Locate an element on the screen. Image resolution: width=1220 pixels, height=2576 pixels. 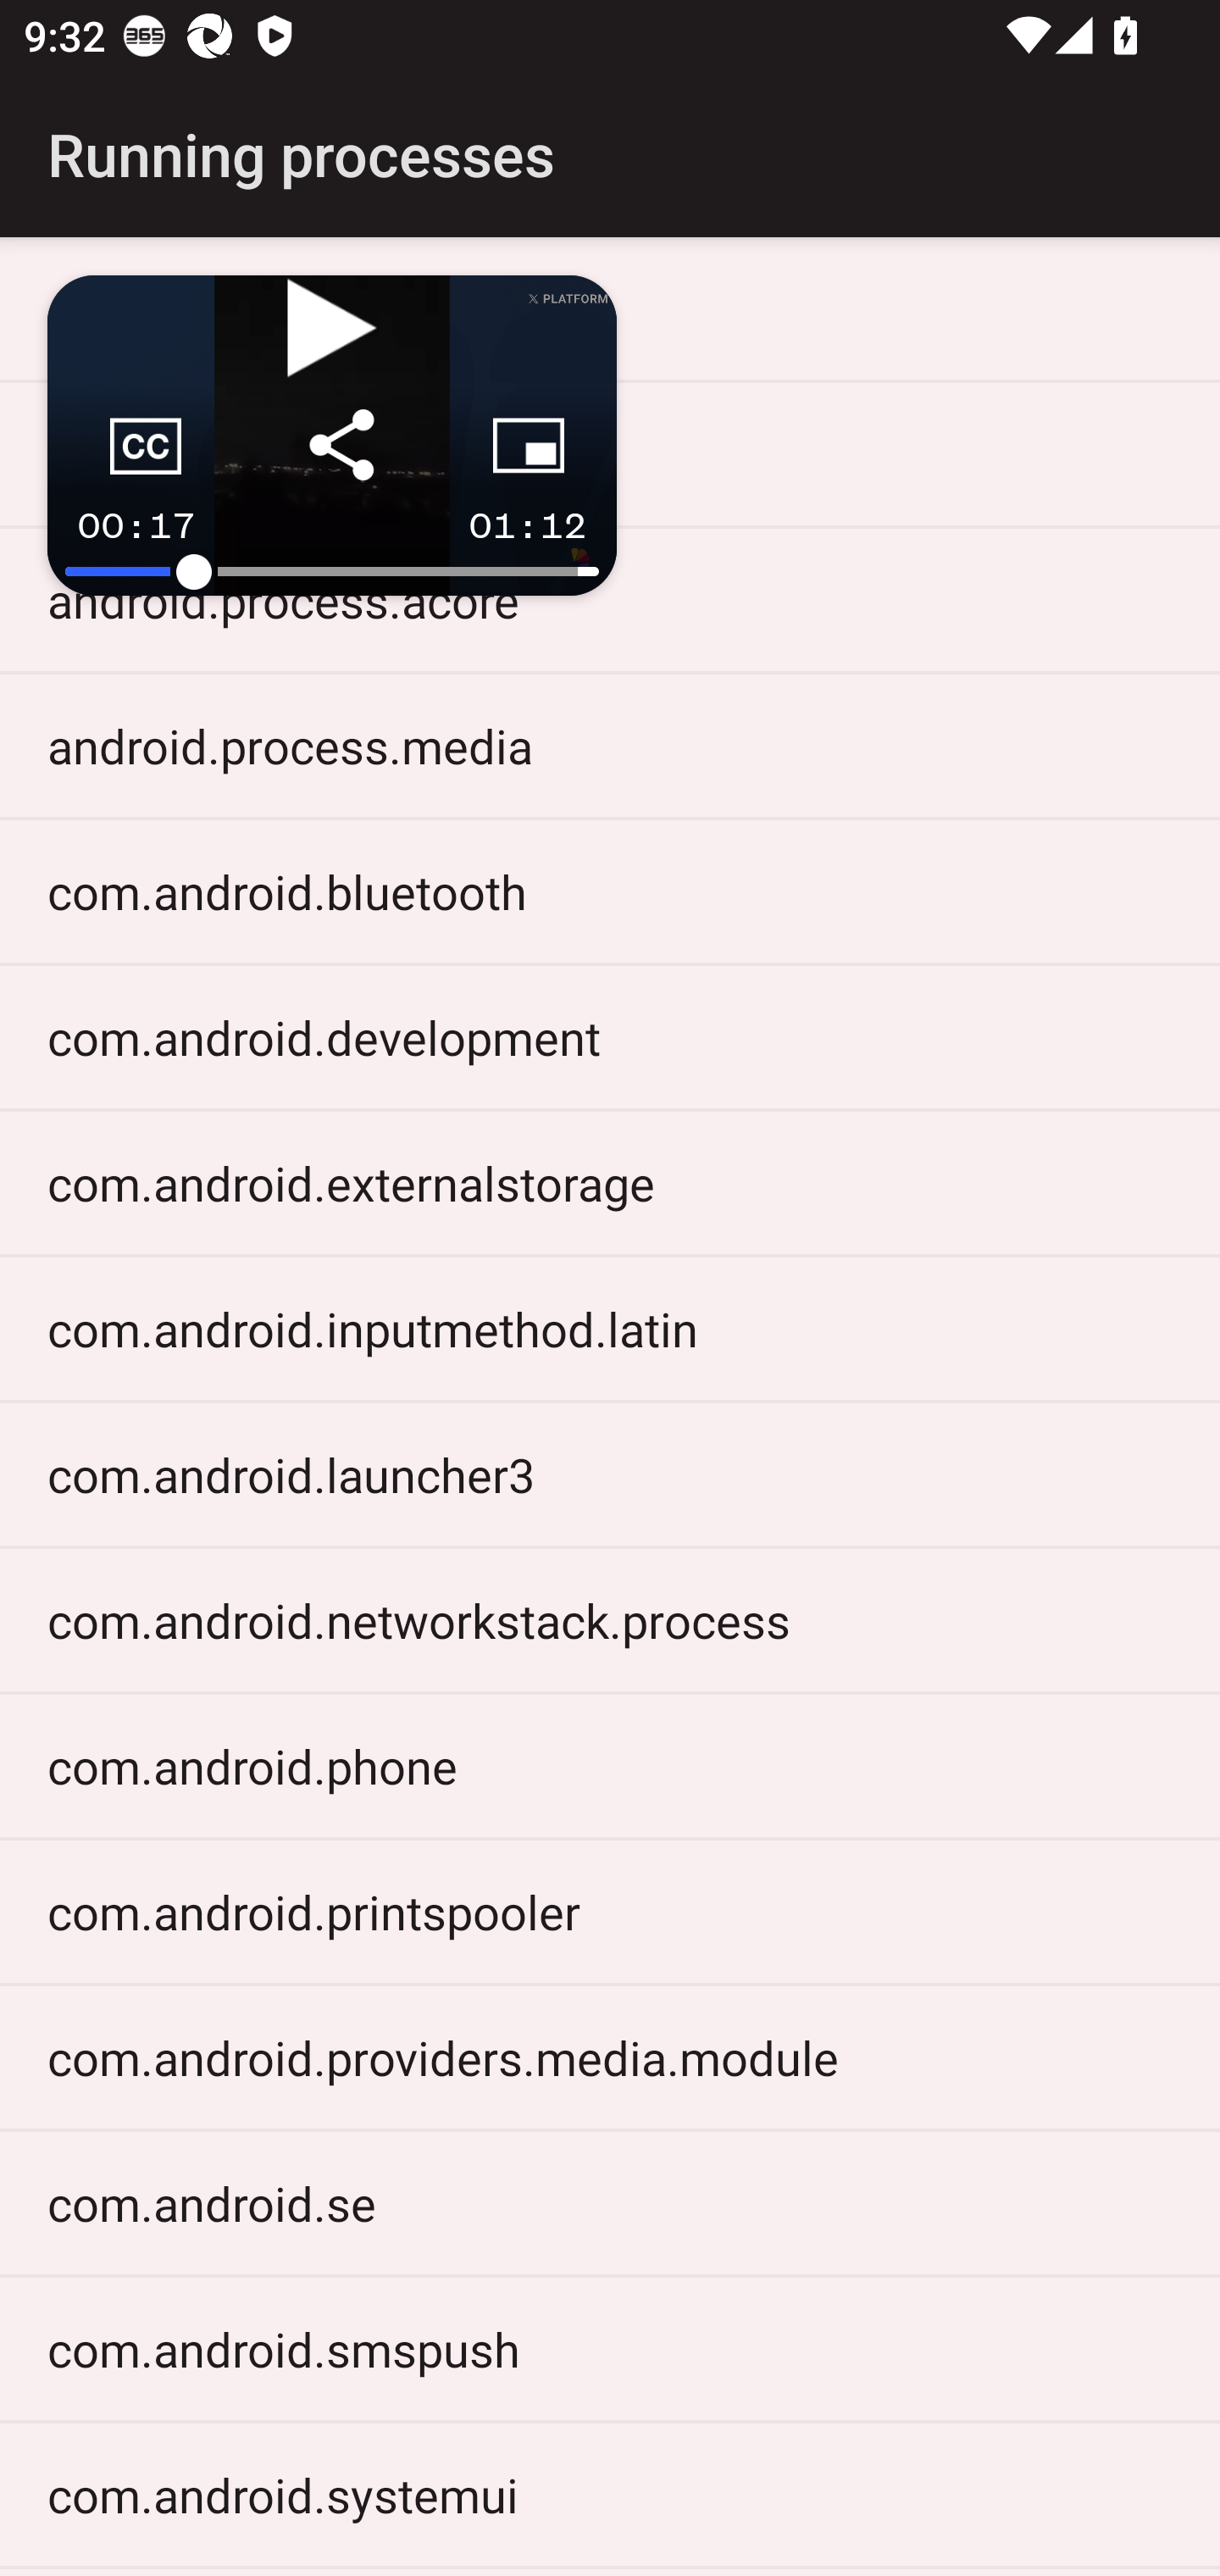
com.android.inputmethod.latin is located at coordinates (610, 1327).